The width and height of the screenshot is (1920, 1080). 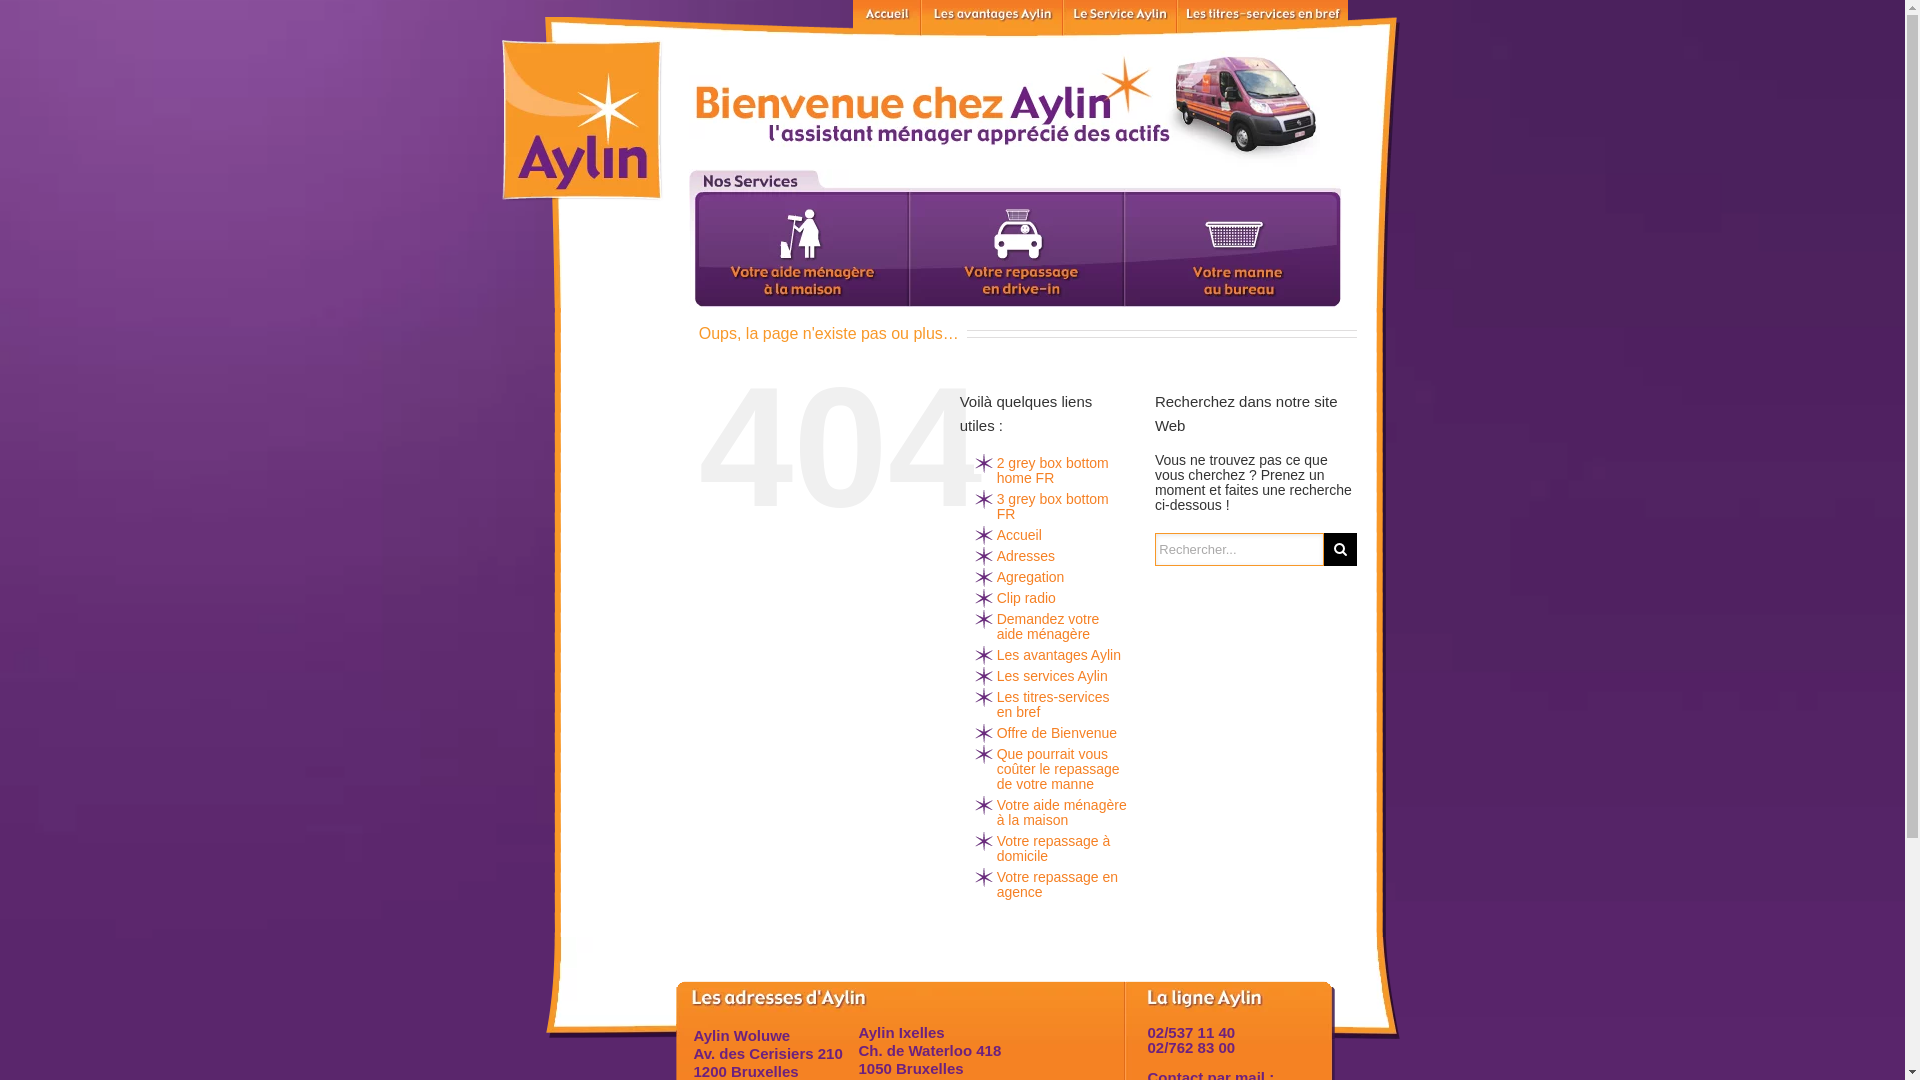 I want to click on Accueil, so click(x=886, y=18).